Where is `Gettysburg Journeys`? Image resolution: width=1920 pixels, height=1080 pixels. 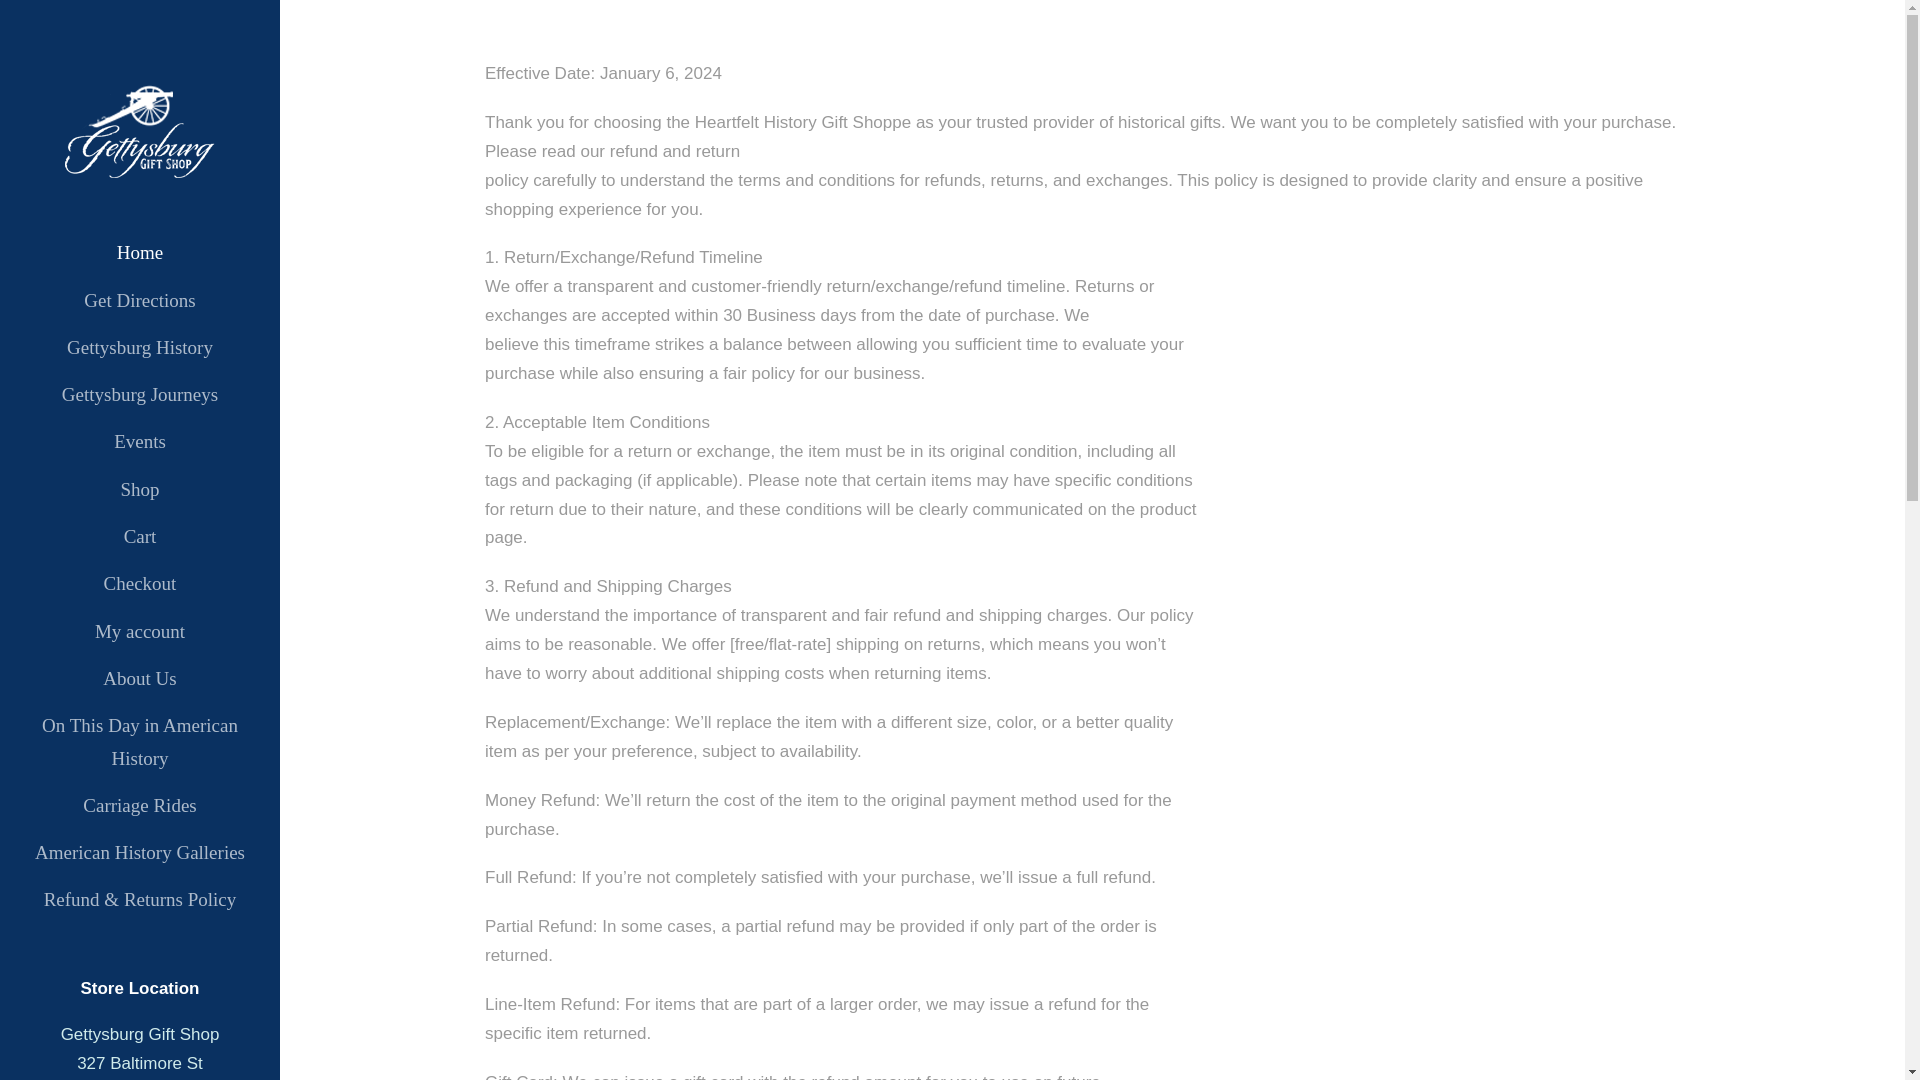 Gettysburg Journeys is located at coordinates (140, 395).